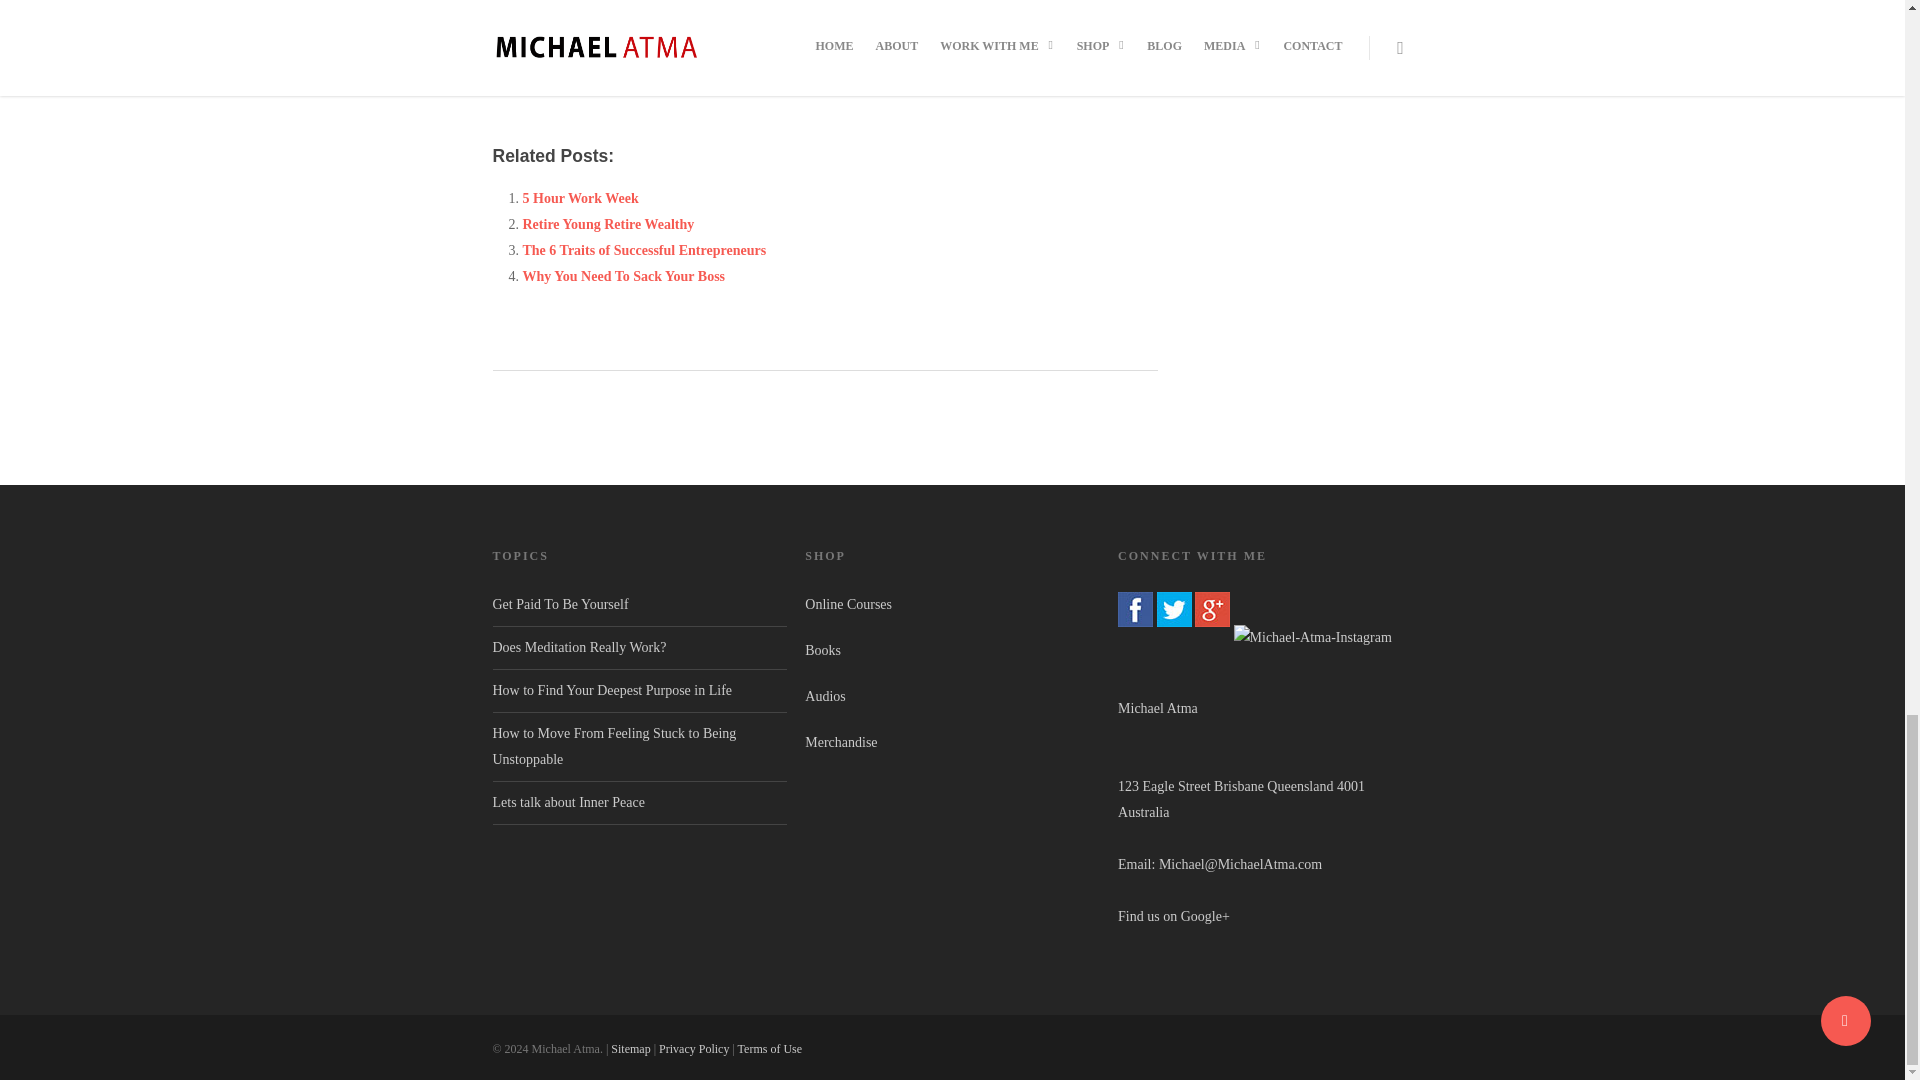 The image size is (1920, 1080). What do you see at coordinates (624, 276) in the screenshot?
I see `Why You Need To Sack Your Boss` at bounding box center [624, 276].